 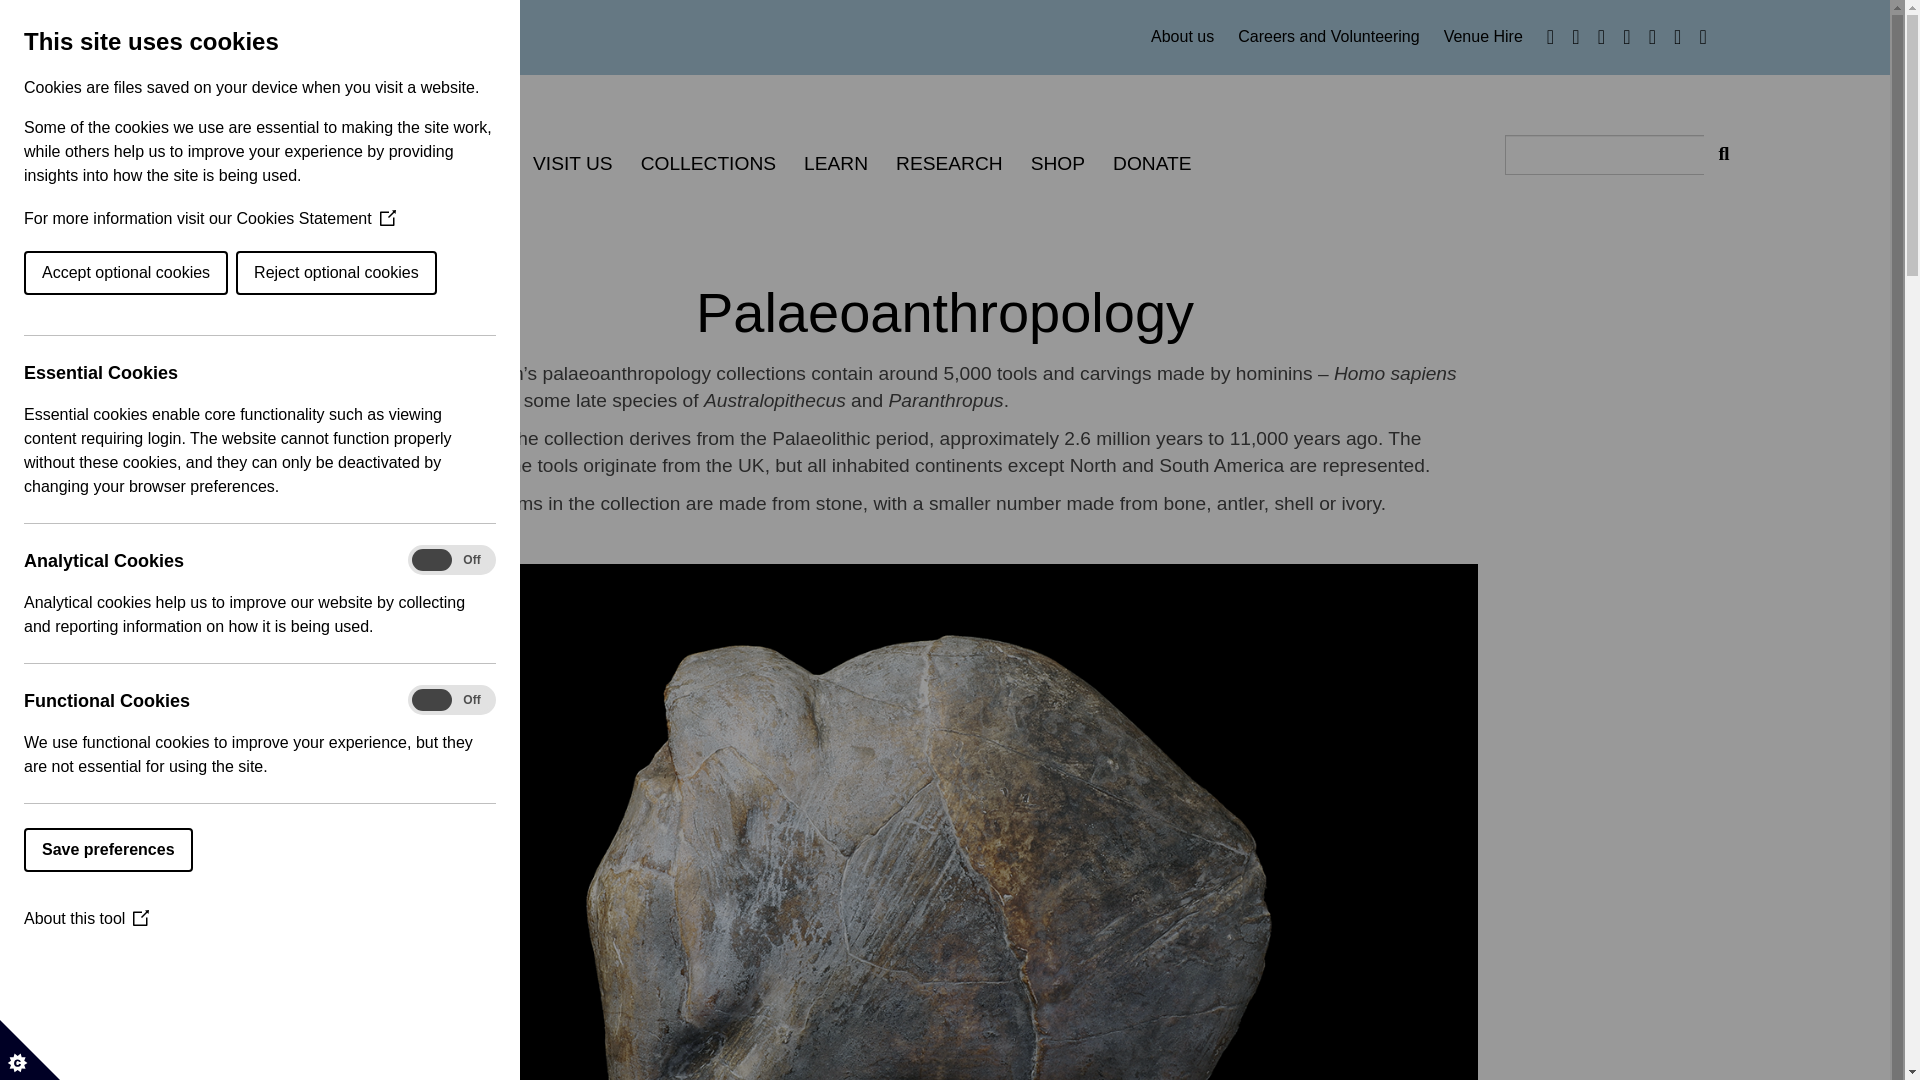 I want to click on Venue Hire, so click(x=1482, y=37).